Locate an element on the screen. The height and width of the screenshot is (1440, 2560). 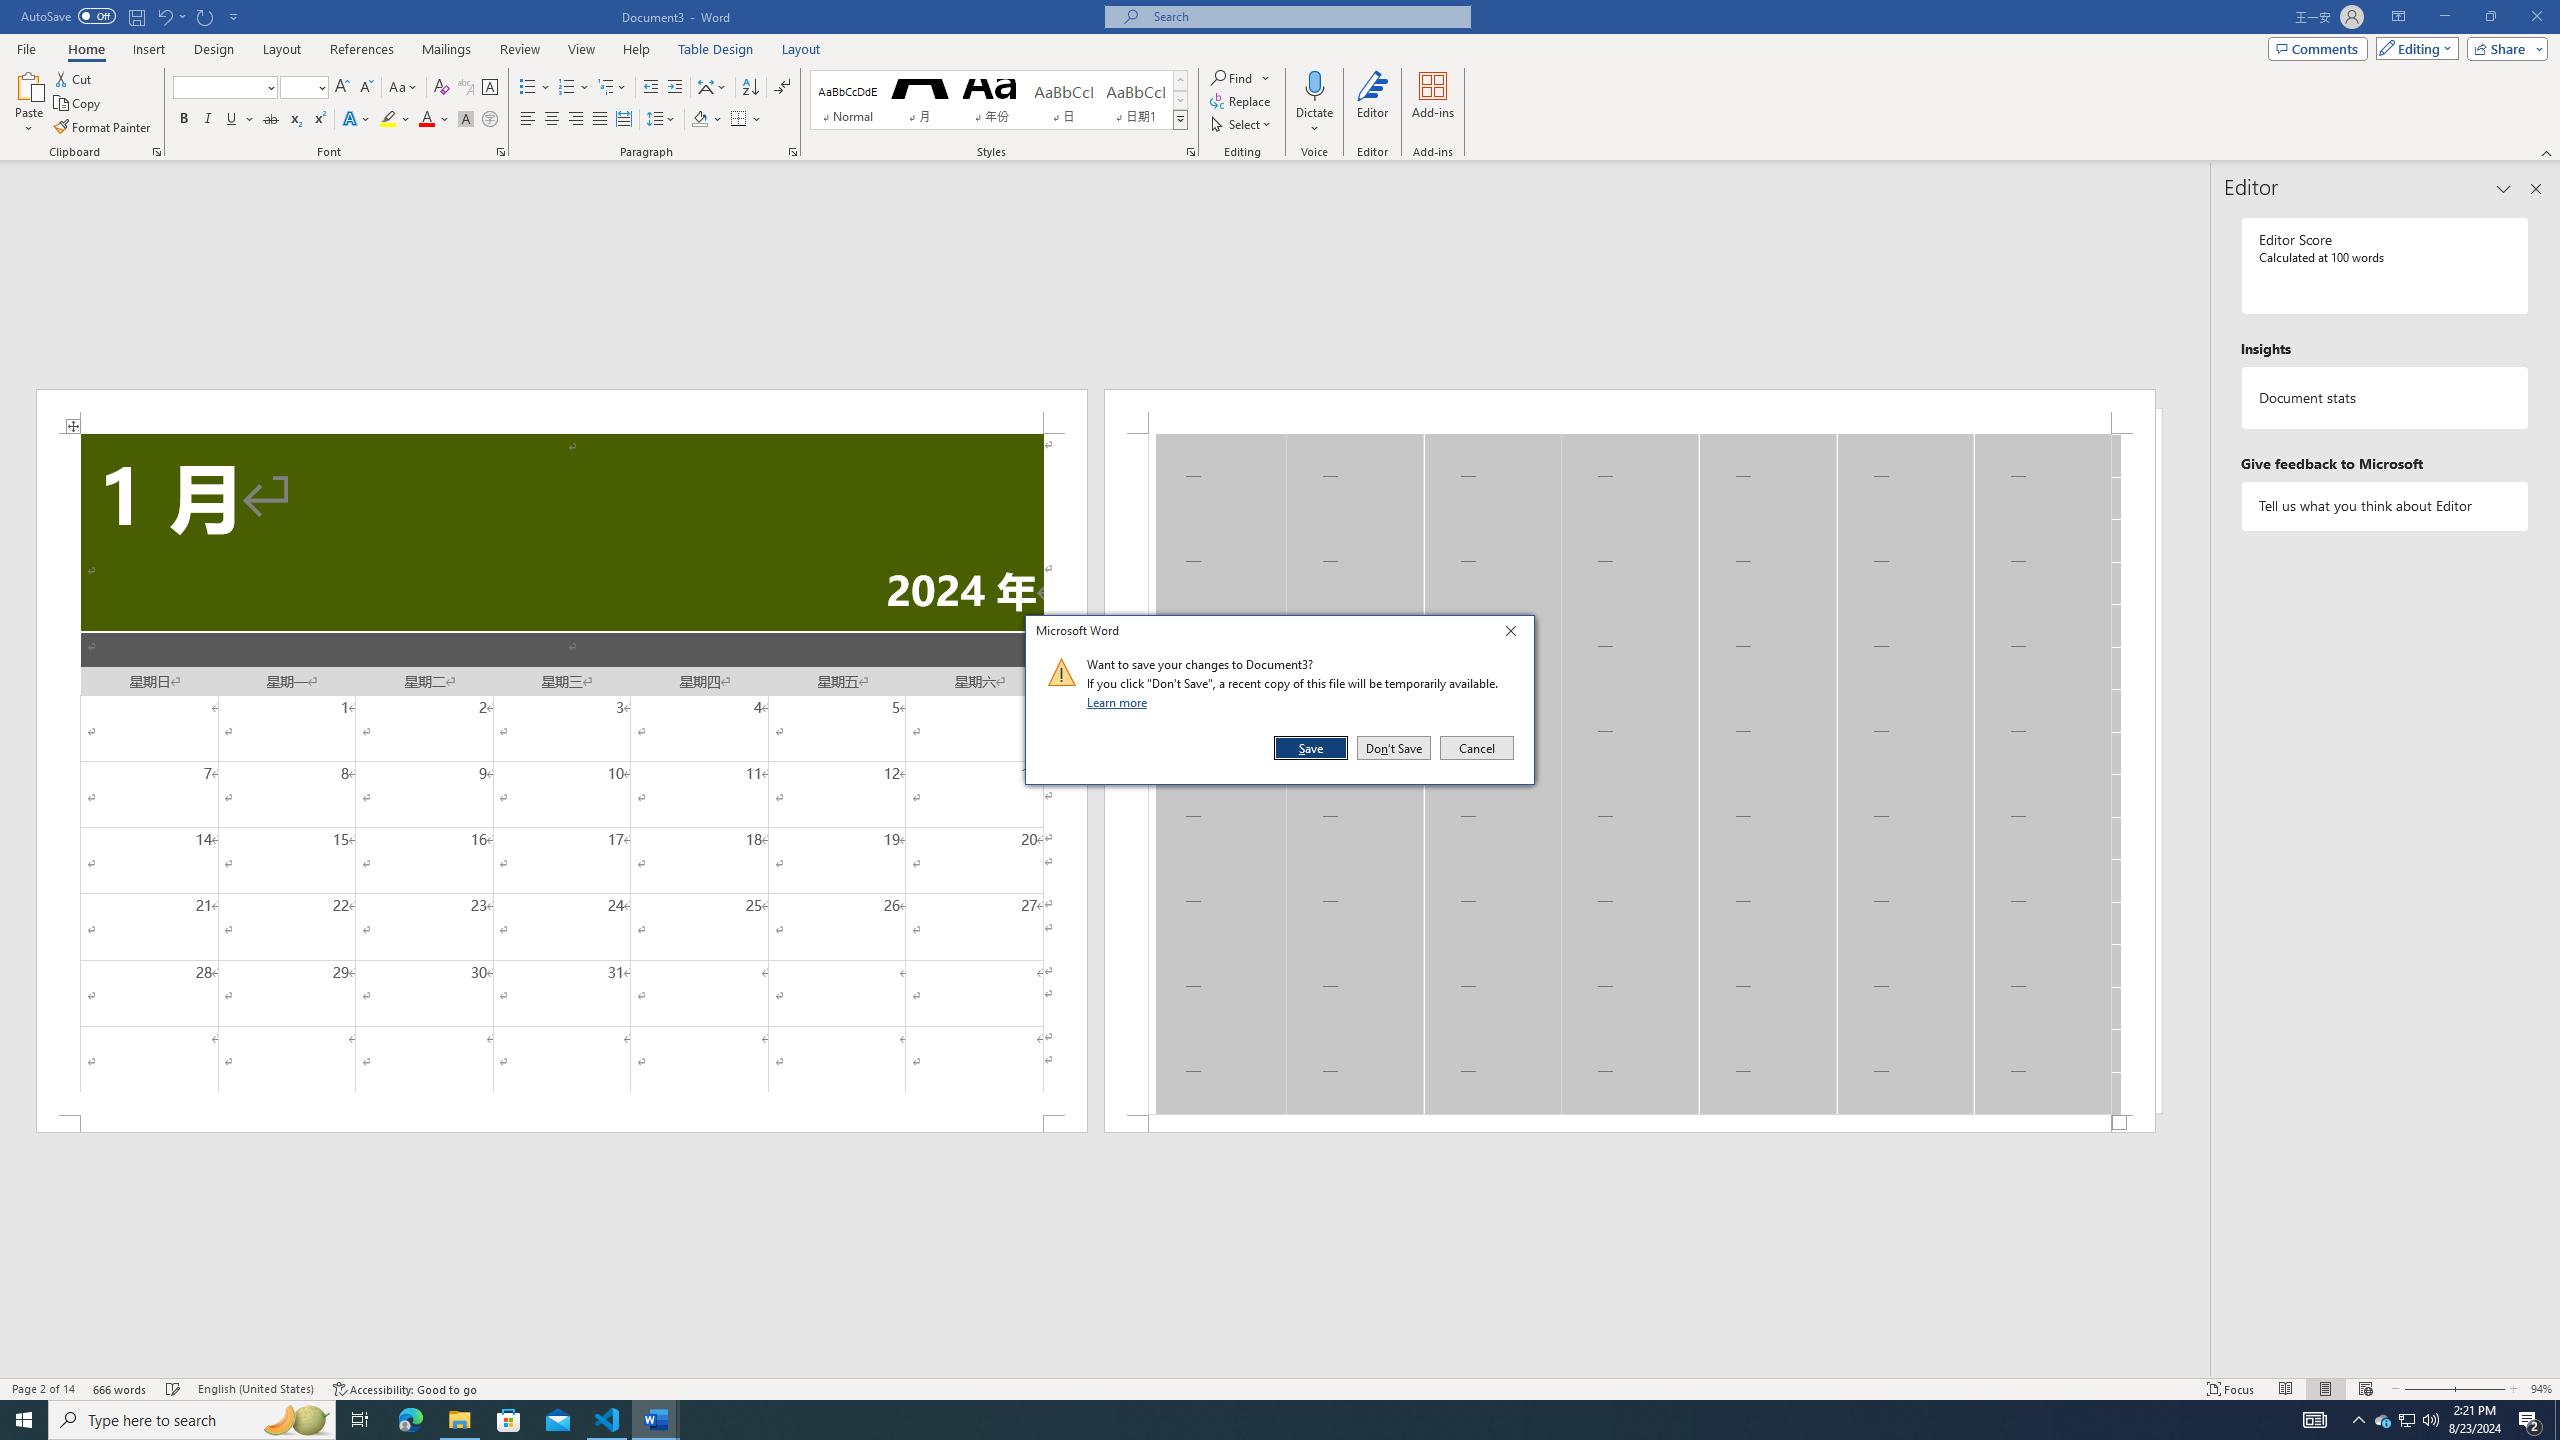
Footer -Section 1- is located at coordinates (1629, 1124).